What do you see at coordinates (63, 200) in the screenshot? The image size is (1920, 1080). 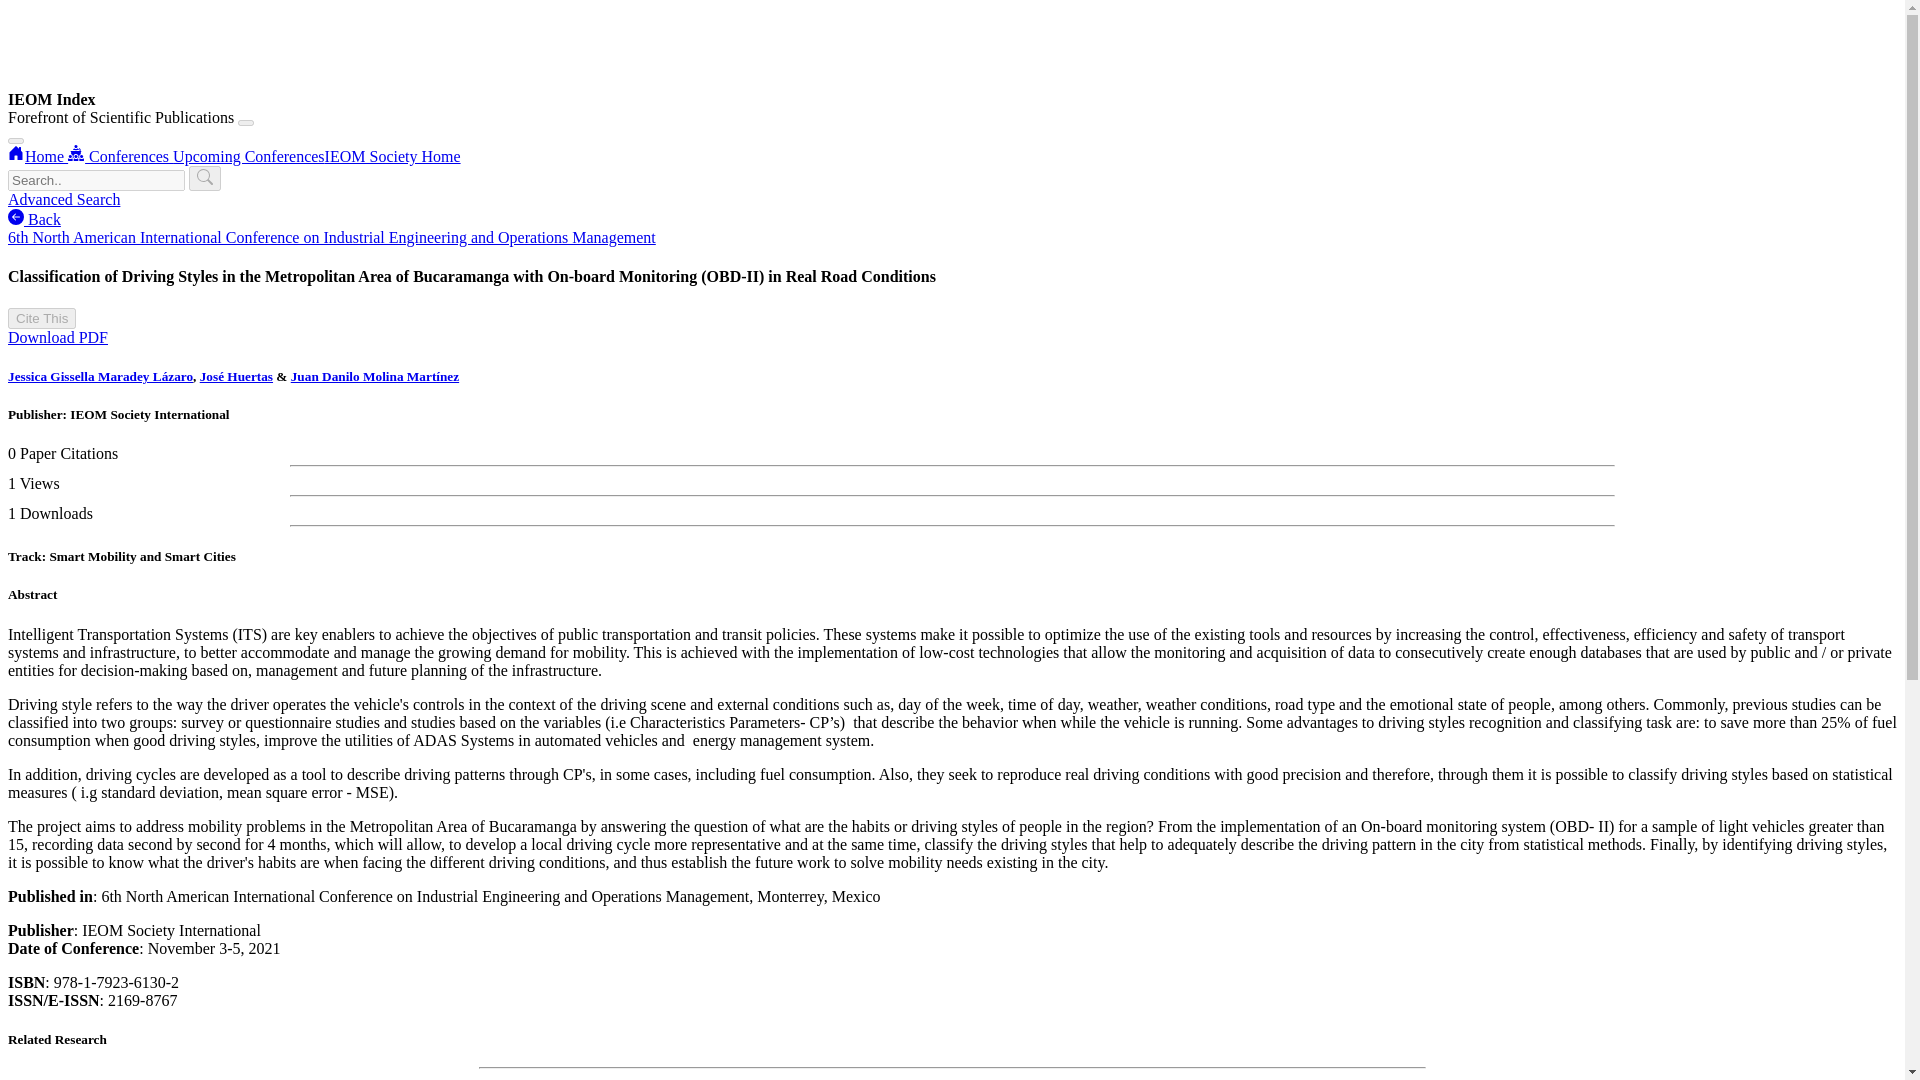 I see `Advanced Search` at bounding box center [63, 200].